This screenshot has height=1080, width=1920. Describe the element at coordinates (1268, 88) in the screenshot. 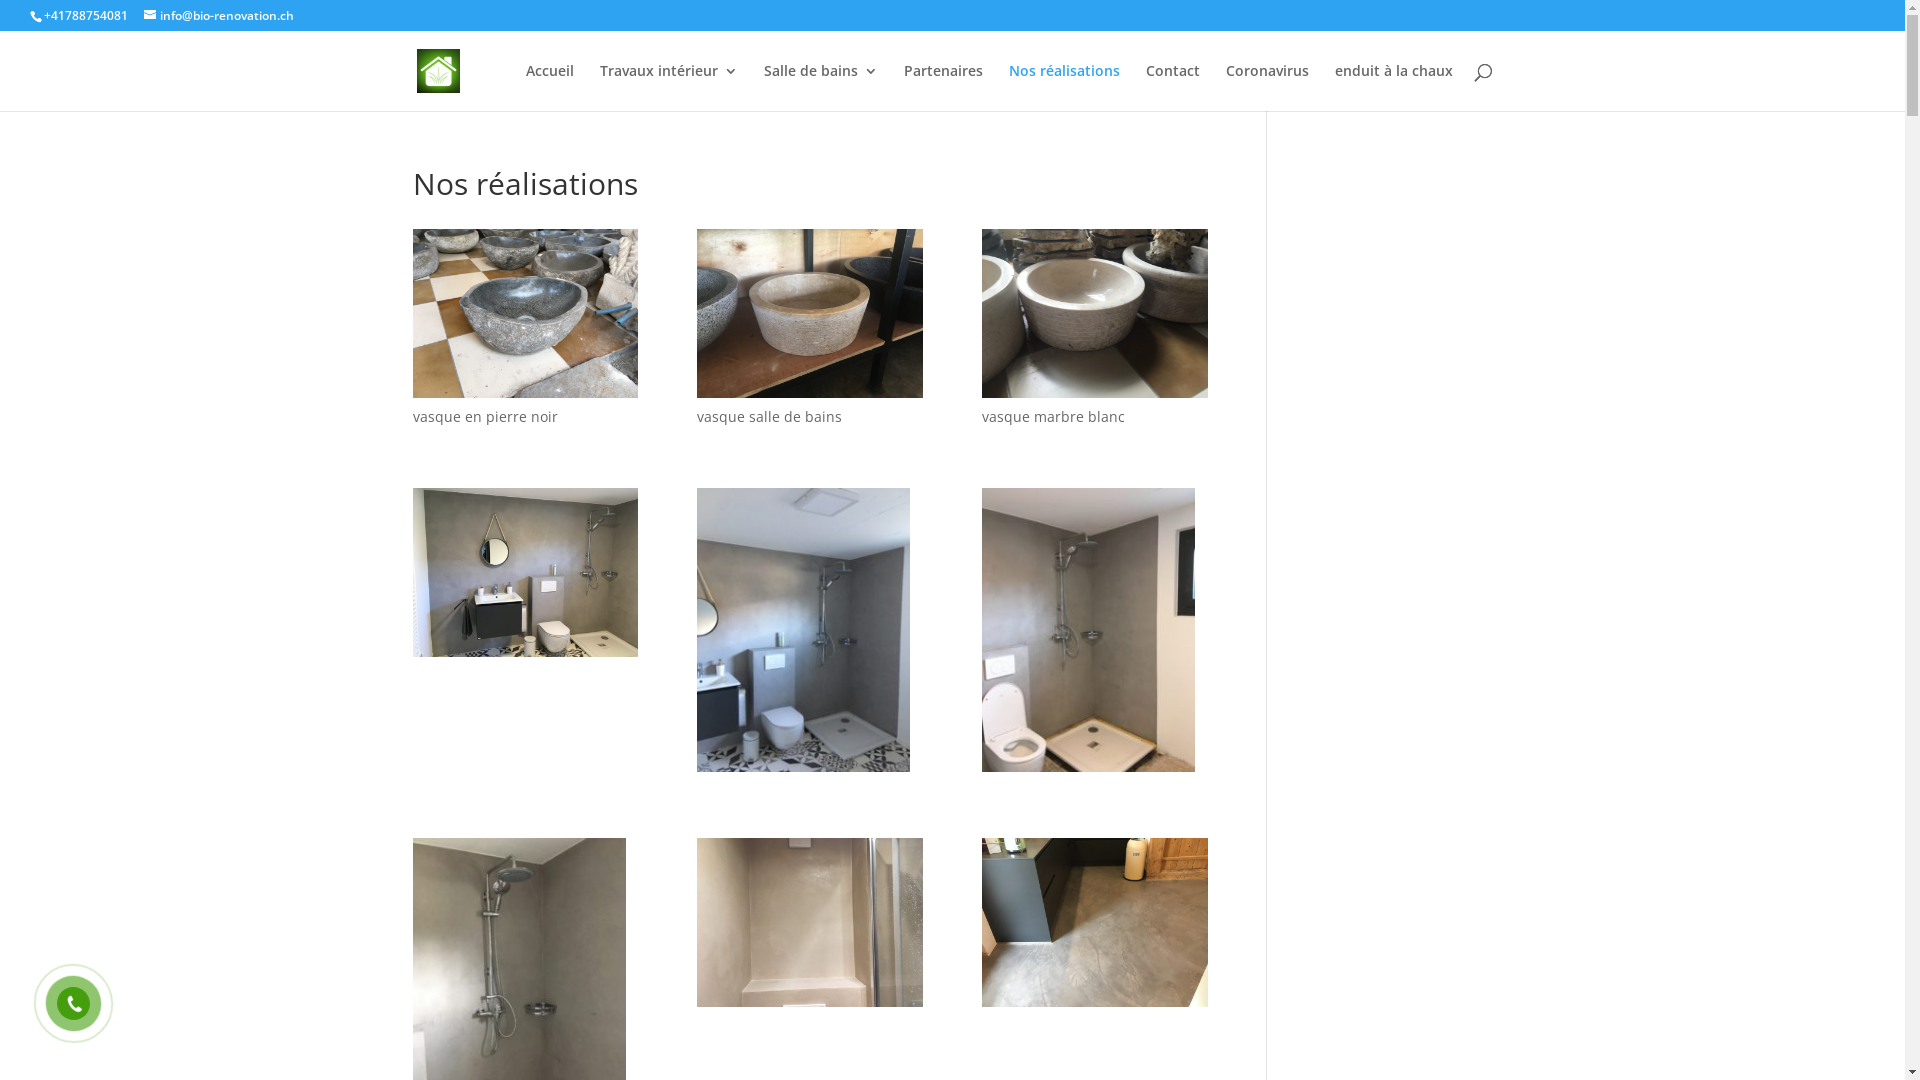

I see `Coronavirus` at that location.